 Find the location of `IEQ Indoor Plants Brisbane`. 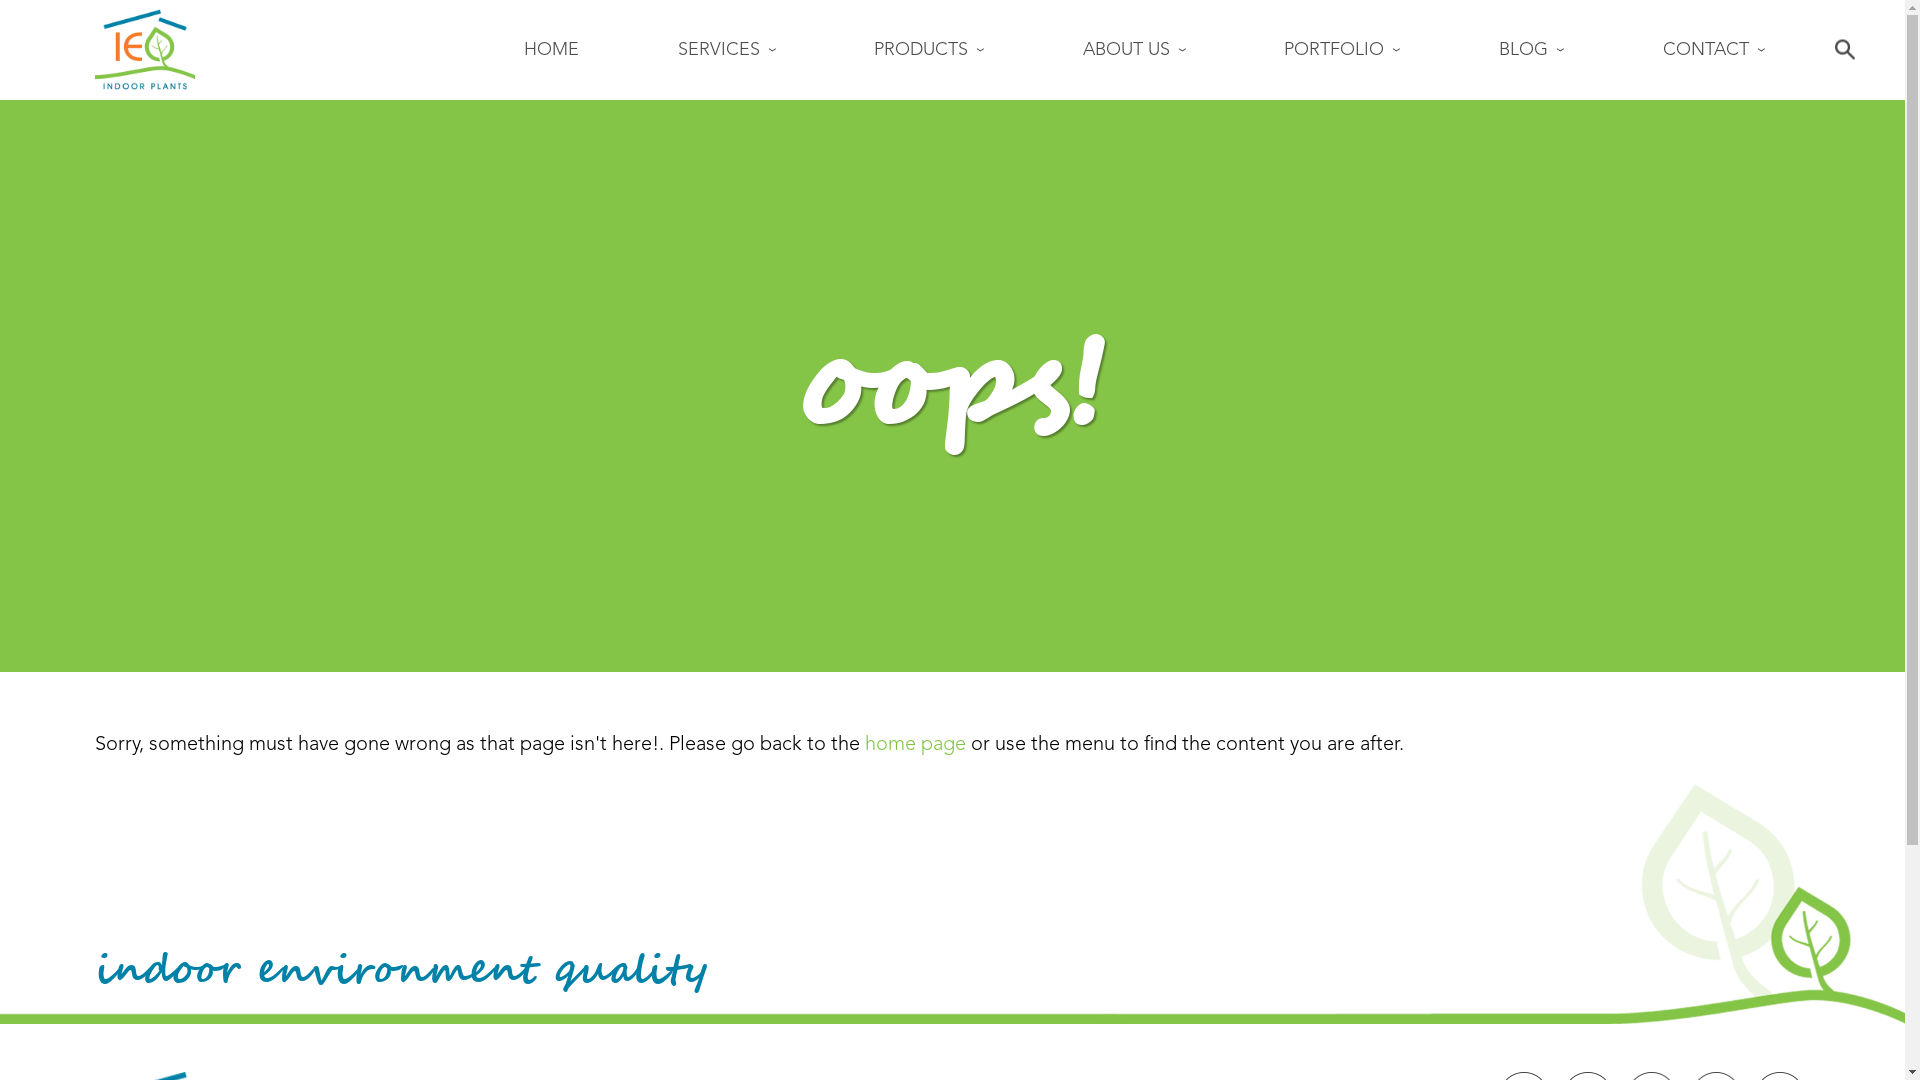

IEQ Indoor Plants Brisbane is located at coordinates (145, 50).